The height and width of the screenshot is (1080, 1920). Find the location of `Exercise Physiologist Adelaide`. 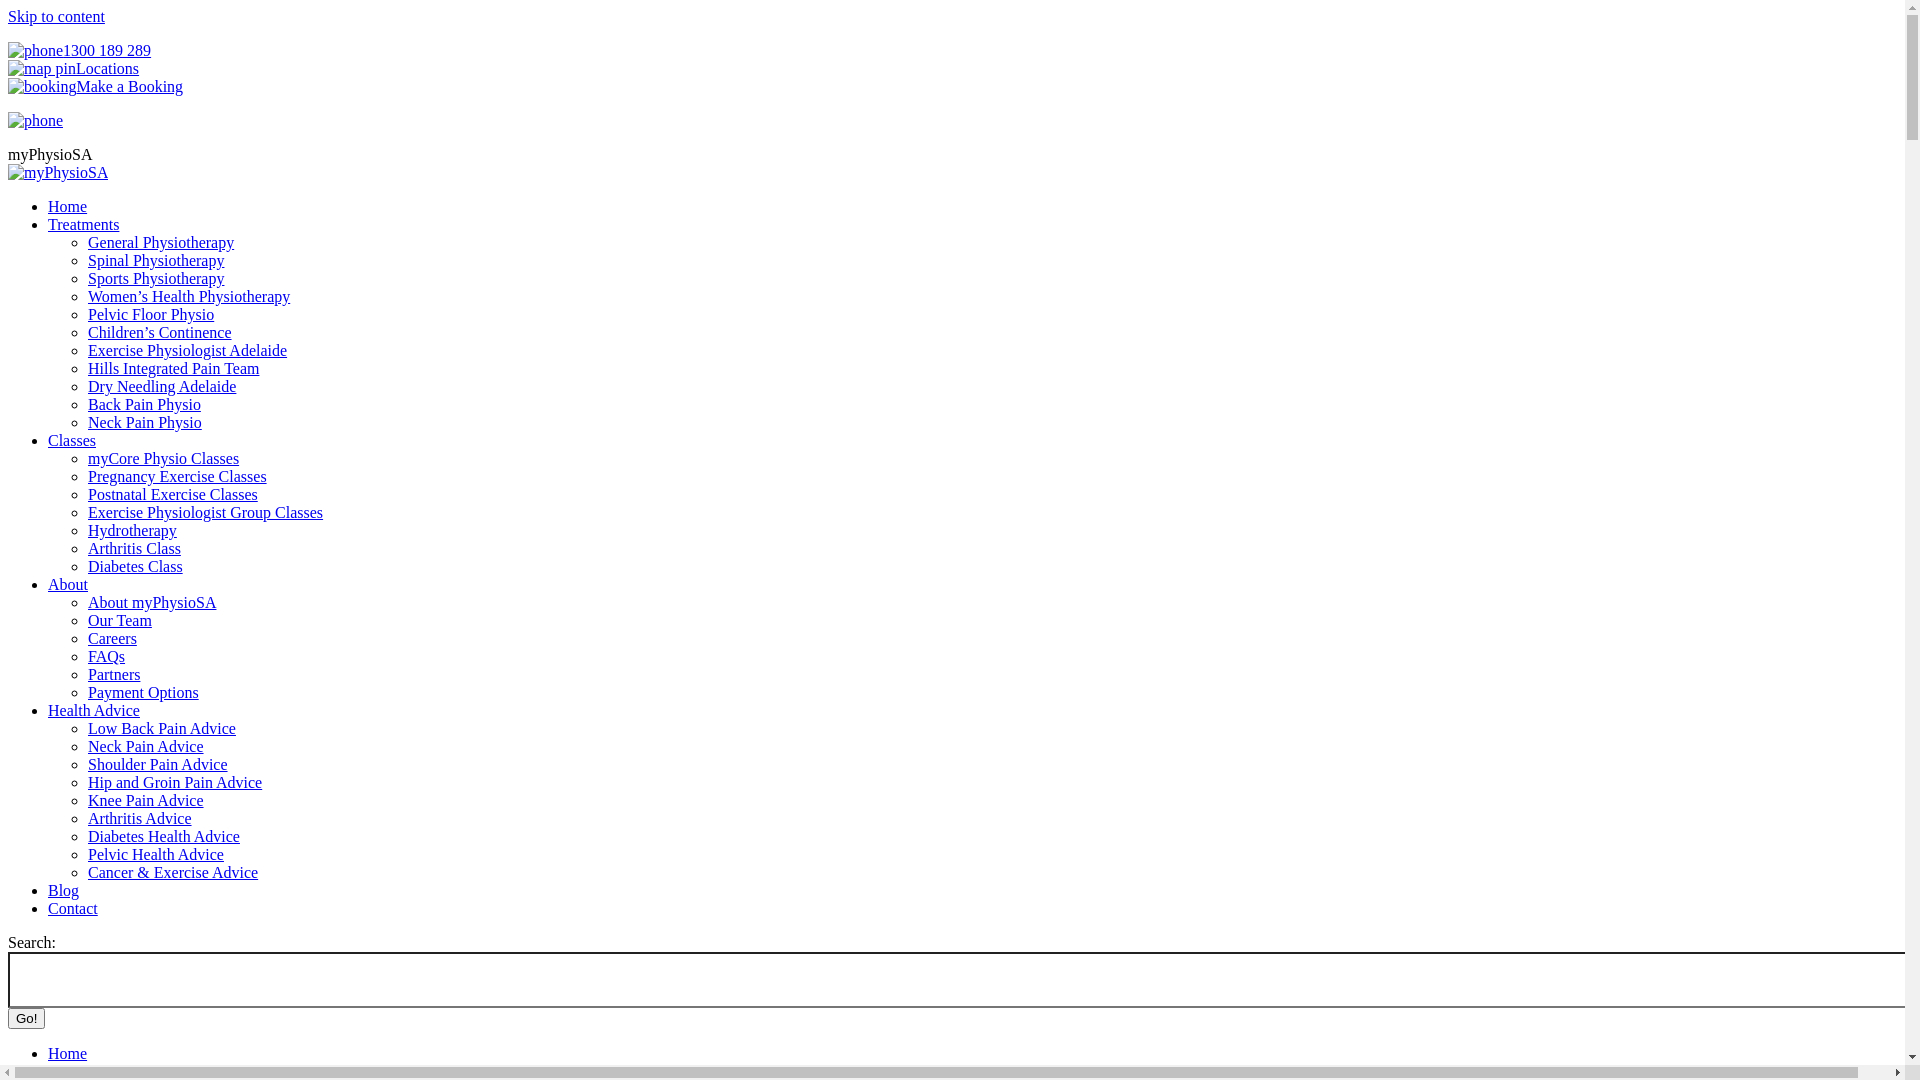

Exercise Physiologist Adelaide is located at coordinates (188, 350).